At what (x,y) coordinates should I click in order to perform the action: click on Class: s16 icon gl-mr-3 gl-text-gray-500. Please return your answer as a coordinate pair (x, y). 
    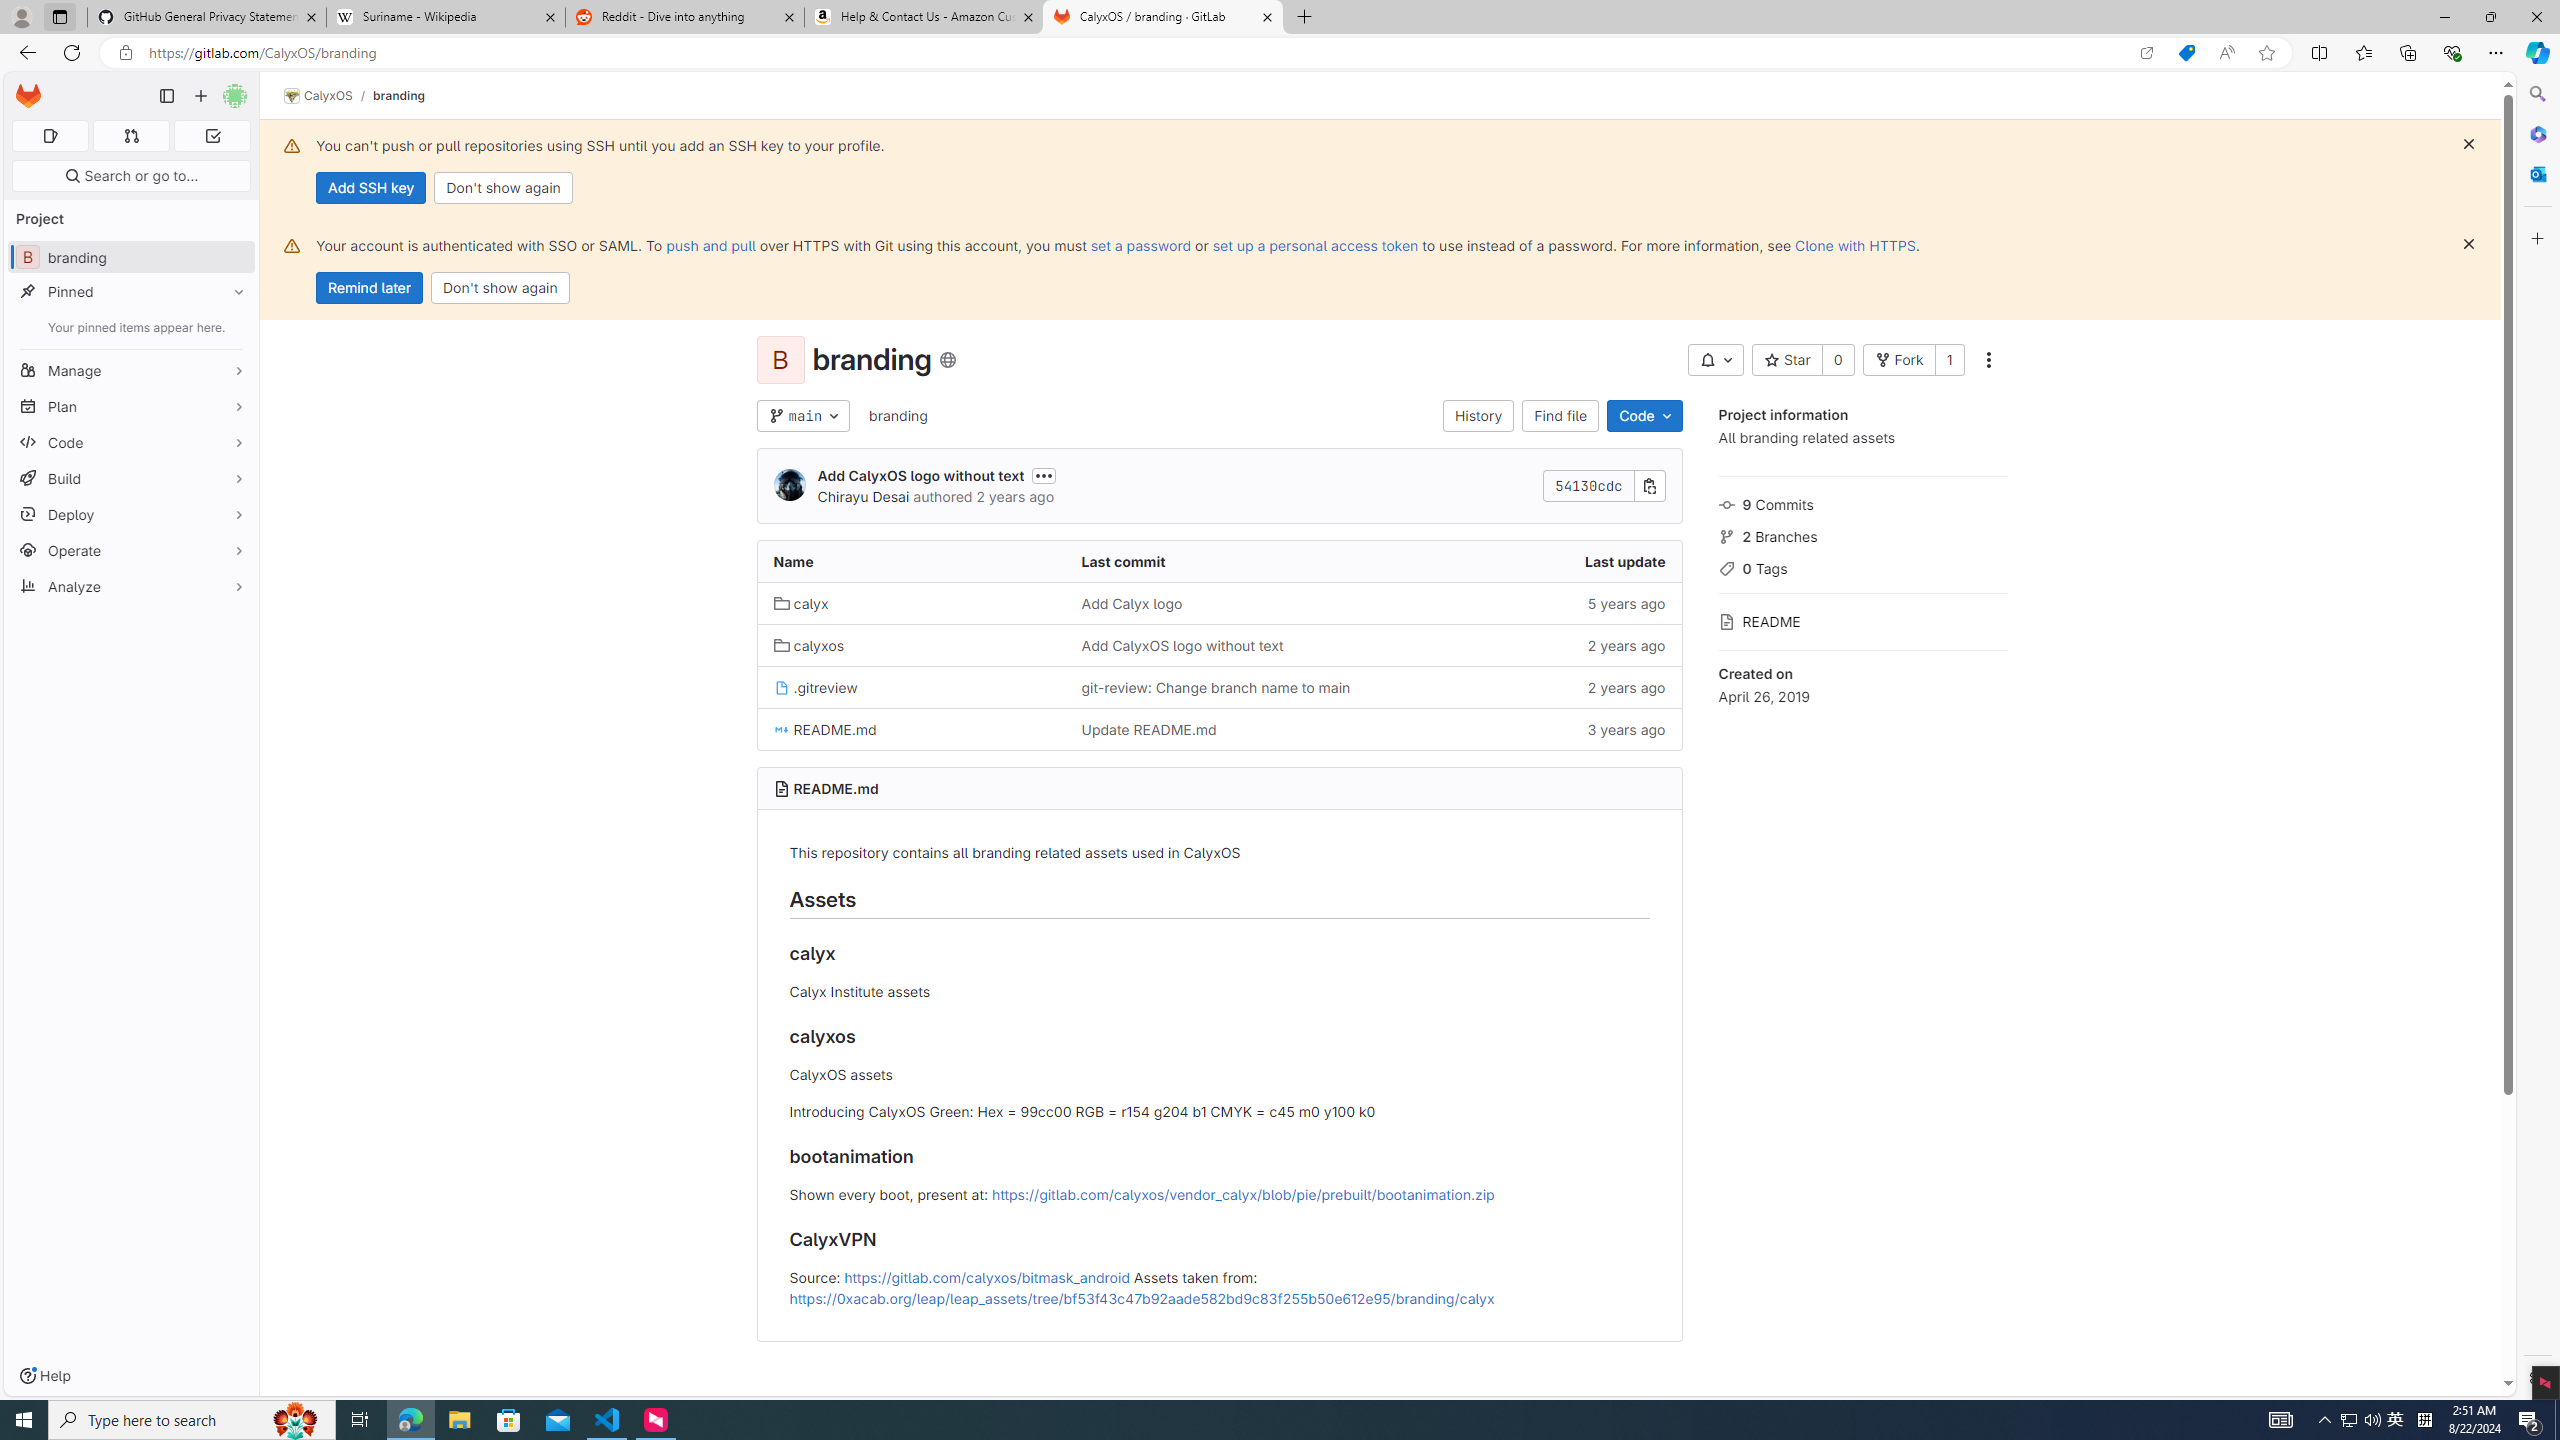
    Looking at the image, I should click on (1726, 622).